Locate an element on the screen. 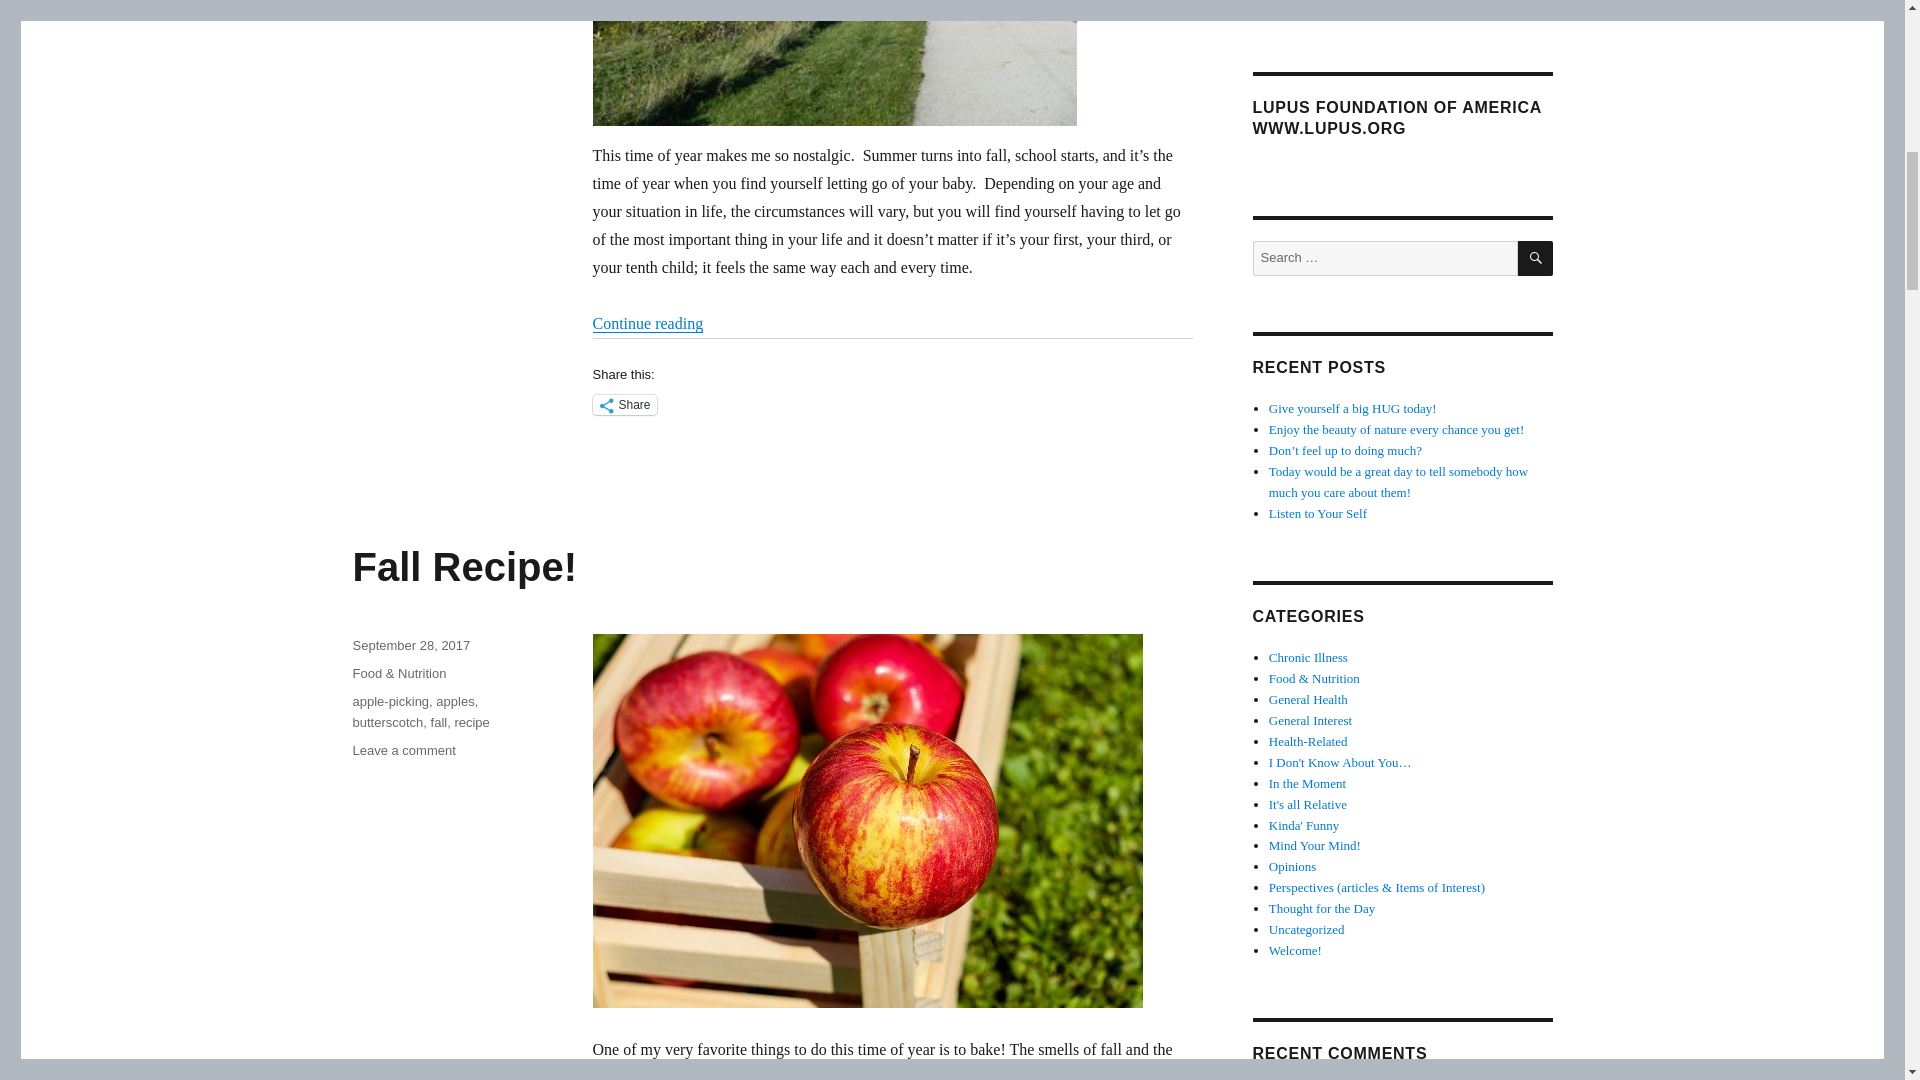  apples is located at coordinates (454, 701).